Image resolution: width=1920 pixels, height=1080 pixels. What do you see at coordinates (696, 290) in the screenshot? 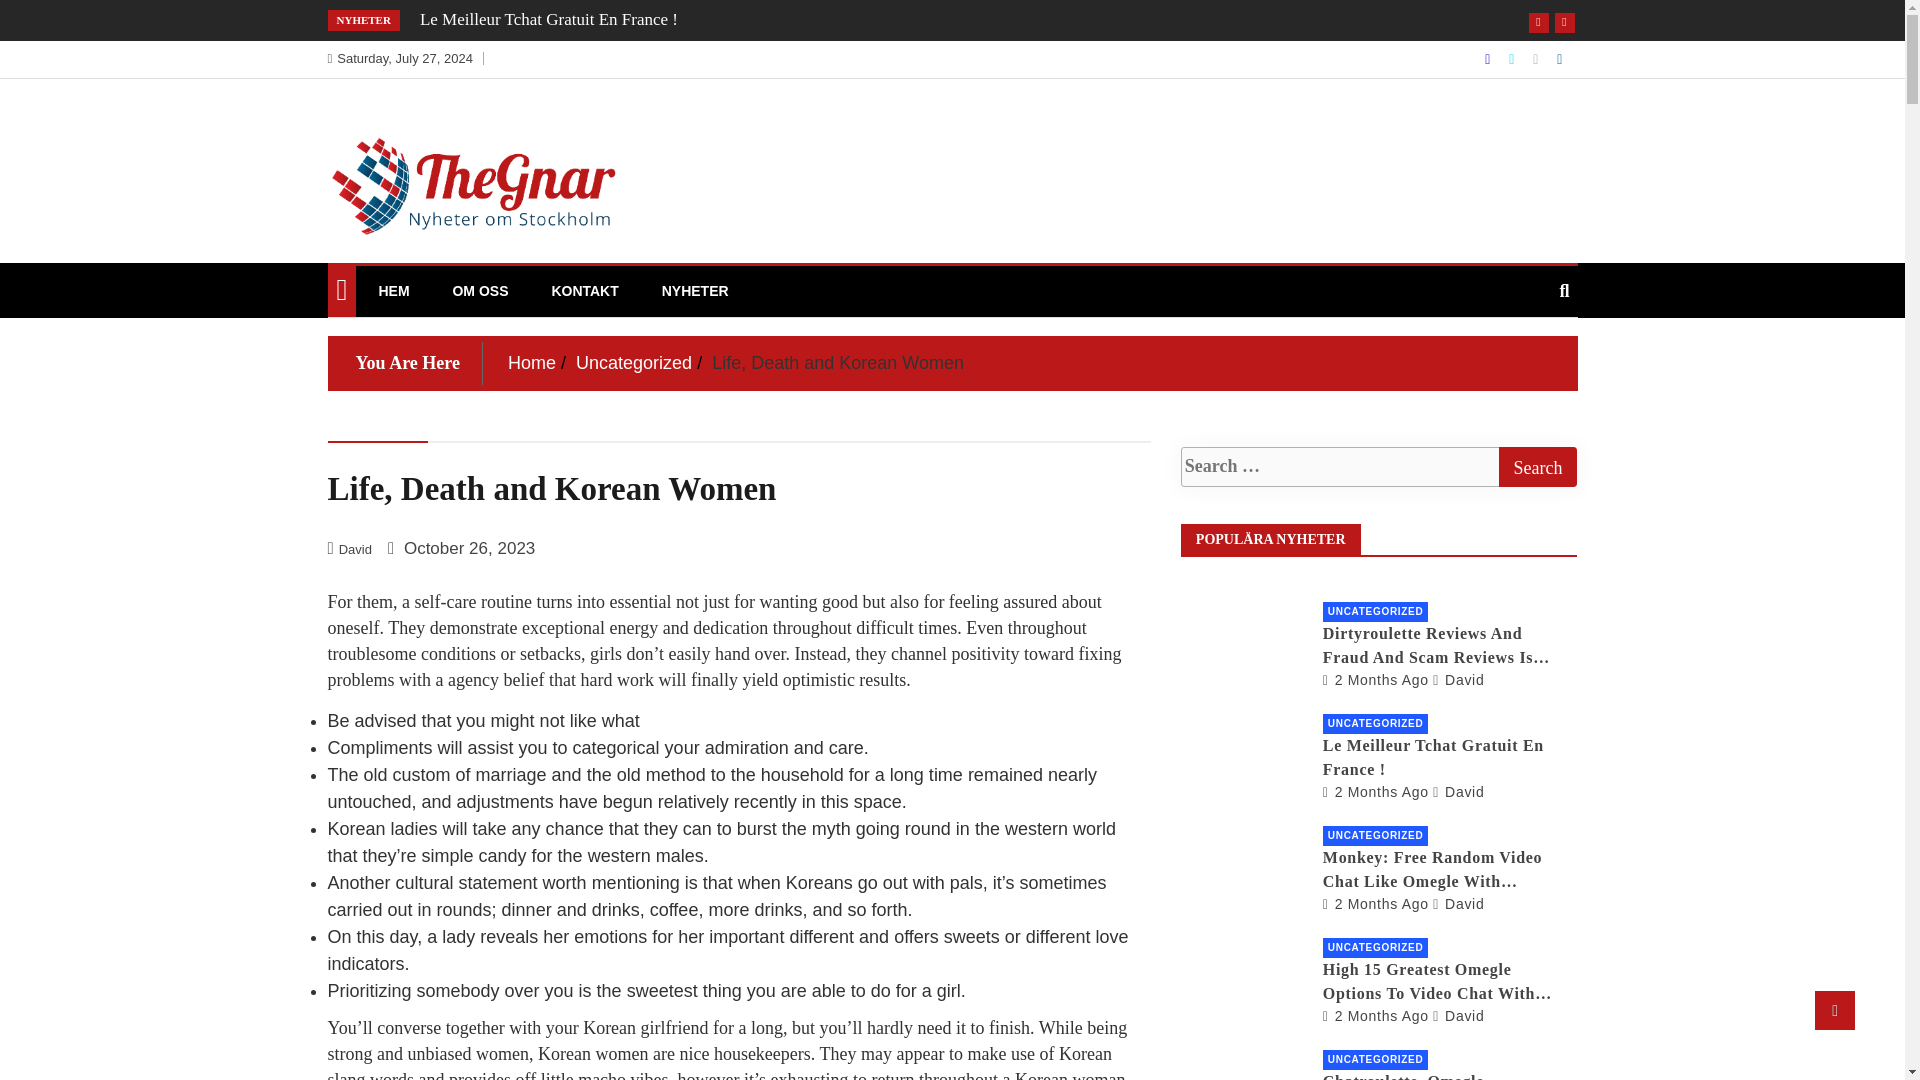
I see `NYHETER` at bounding box center [696, 290].